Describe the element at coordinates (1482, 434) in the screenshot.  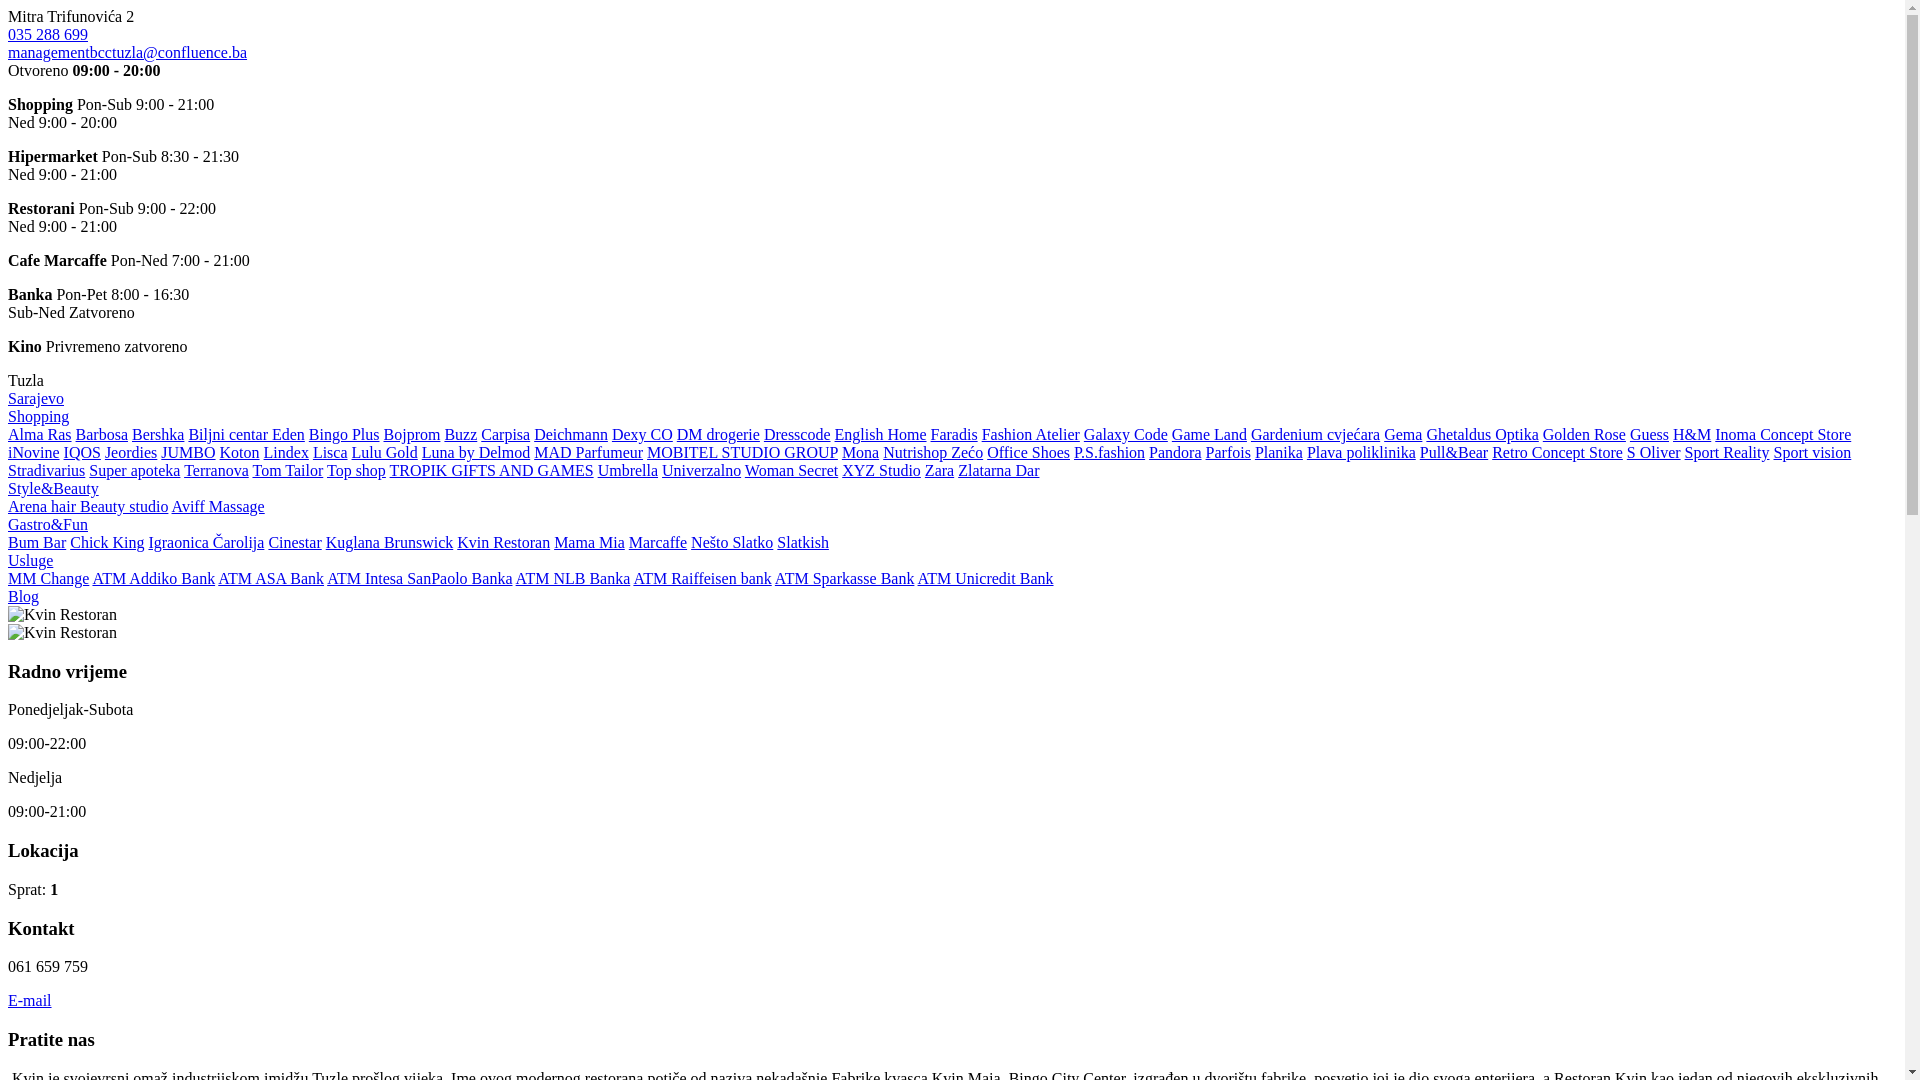
I see `Ghetaldus Optika` at that location.